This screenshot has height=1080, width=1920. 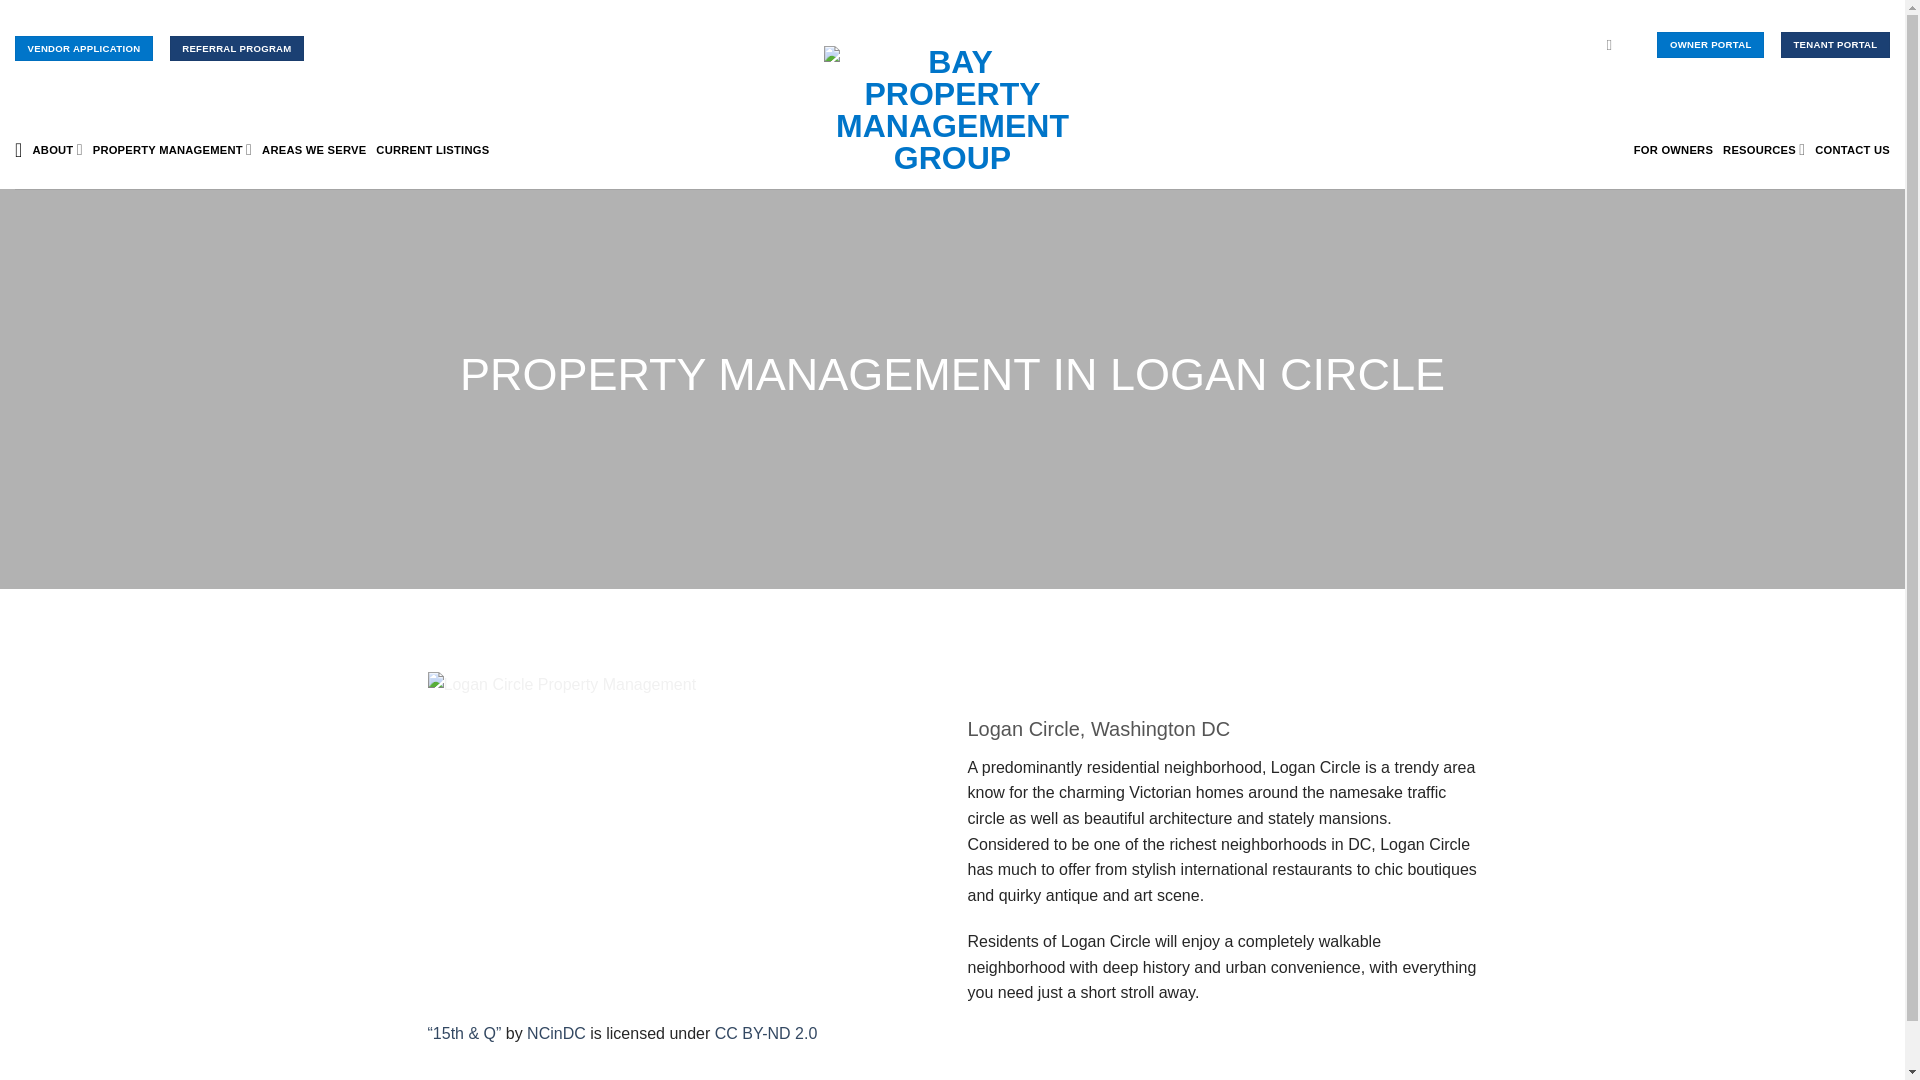 I want to click on CURRENT LISTINGS, so click(x=432, y=150).